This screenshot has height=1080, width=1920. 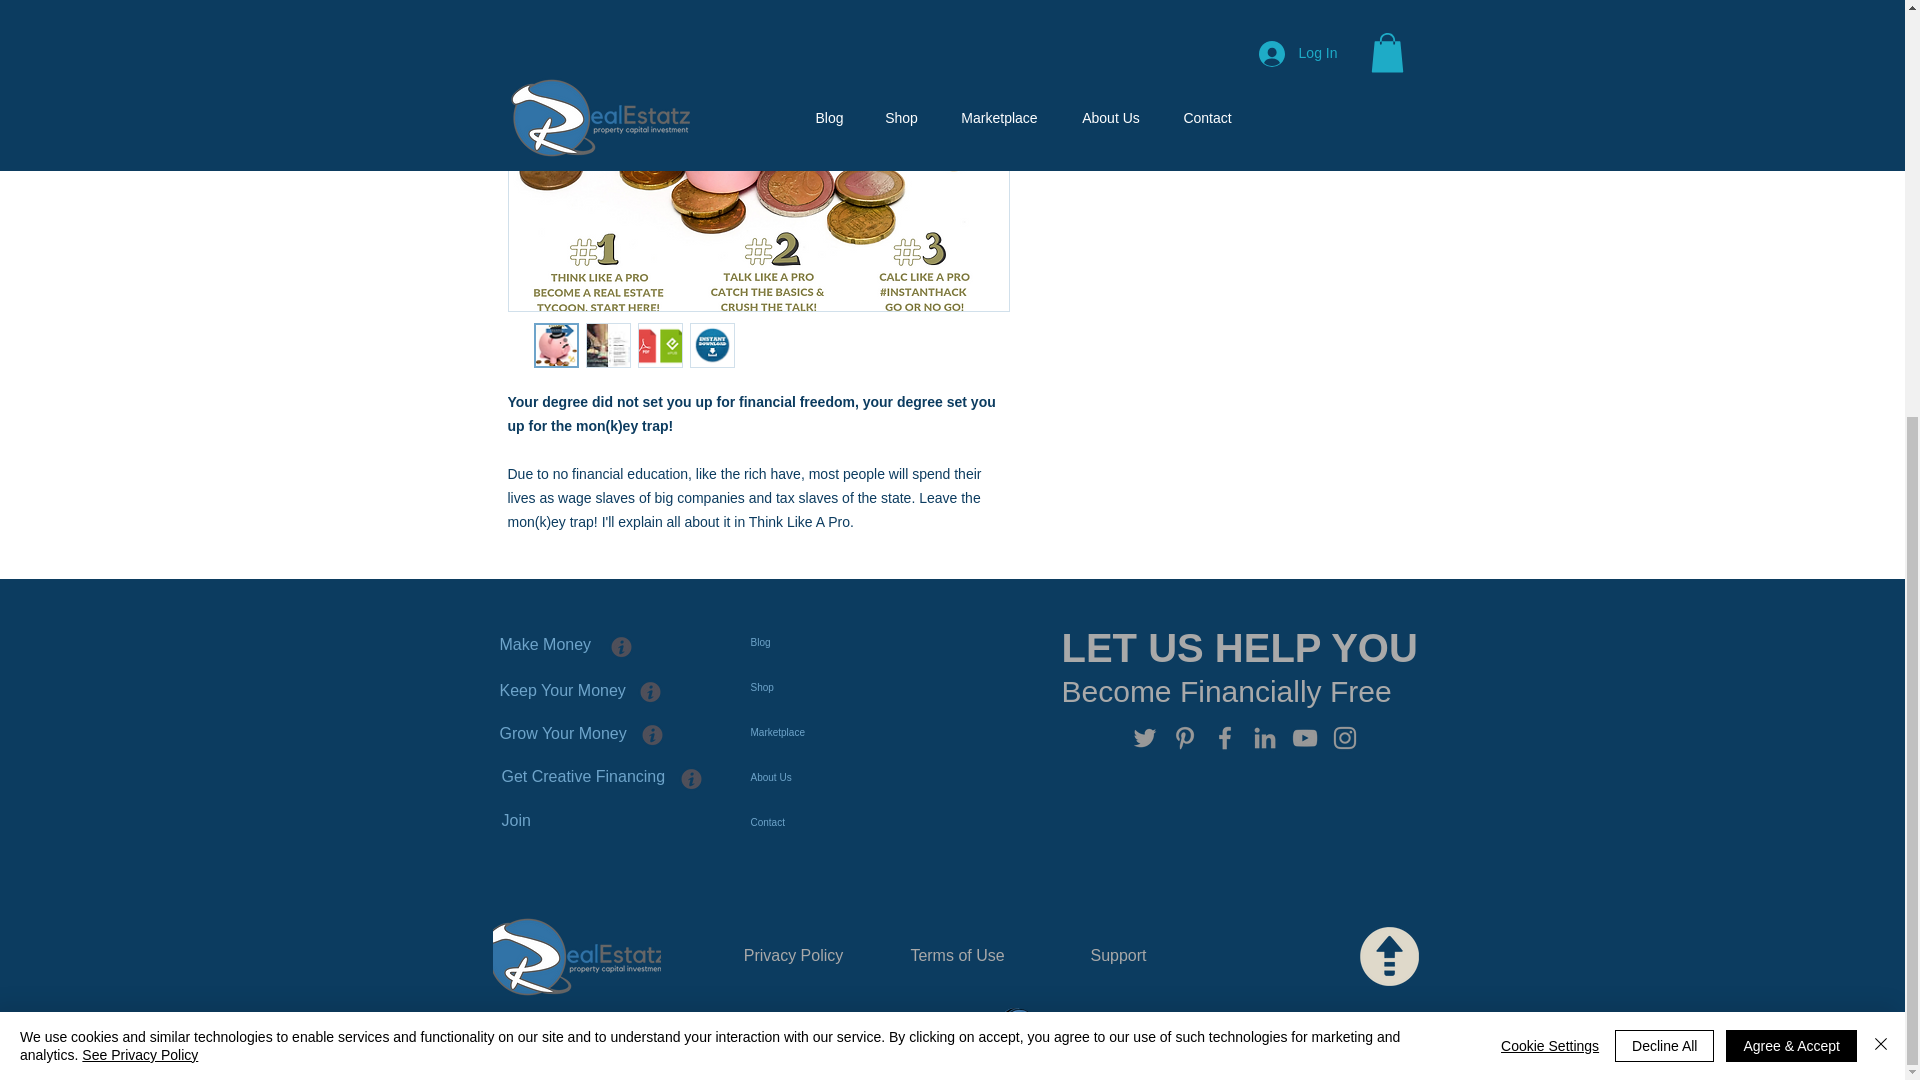 I want to click on Contact, so click(x=874, y=822).